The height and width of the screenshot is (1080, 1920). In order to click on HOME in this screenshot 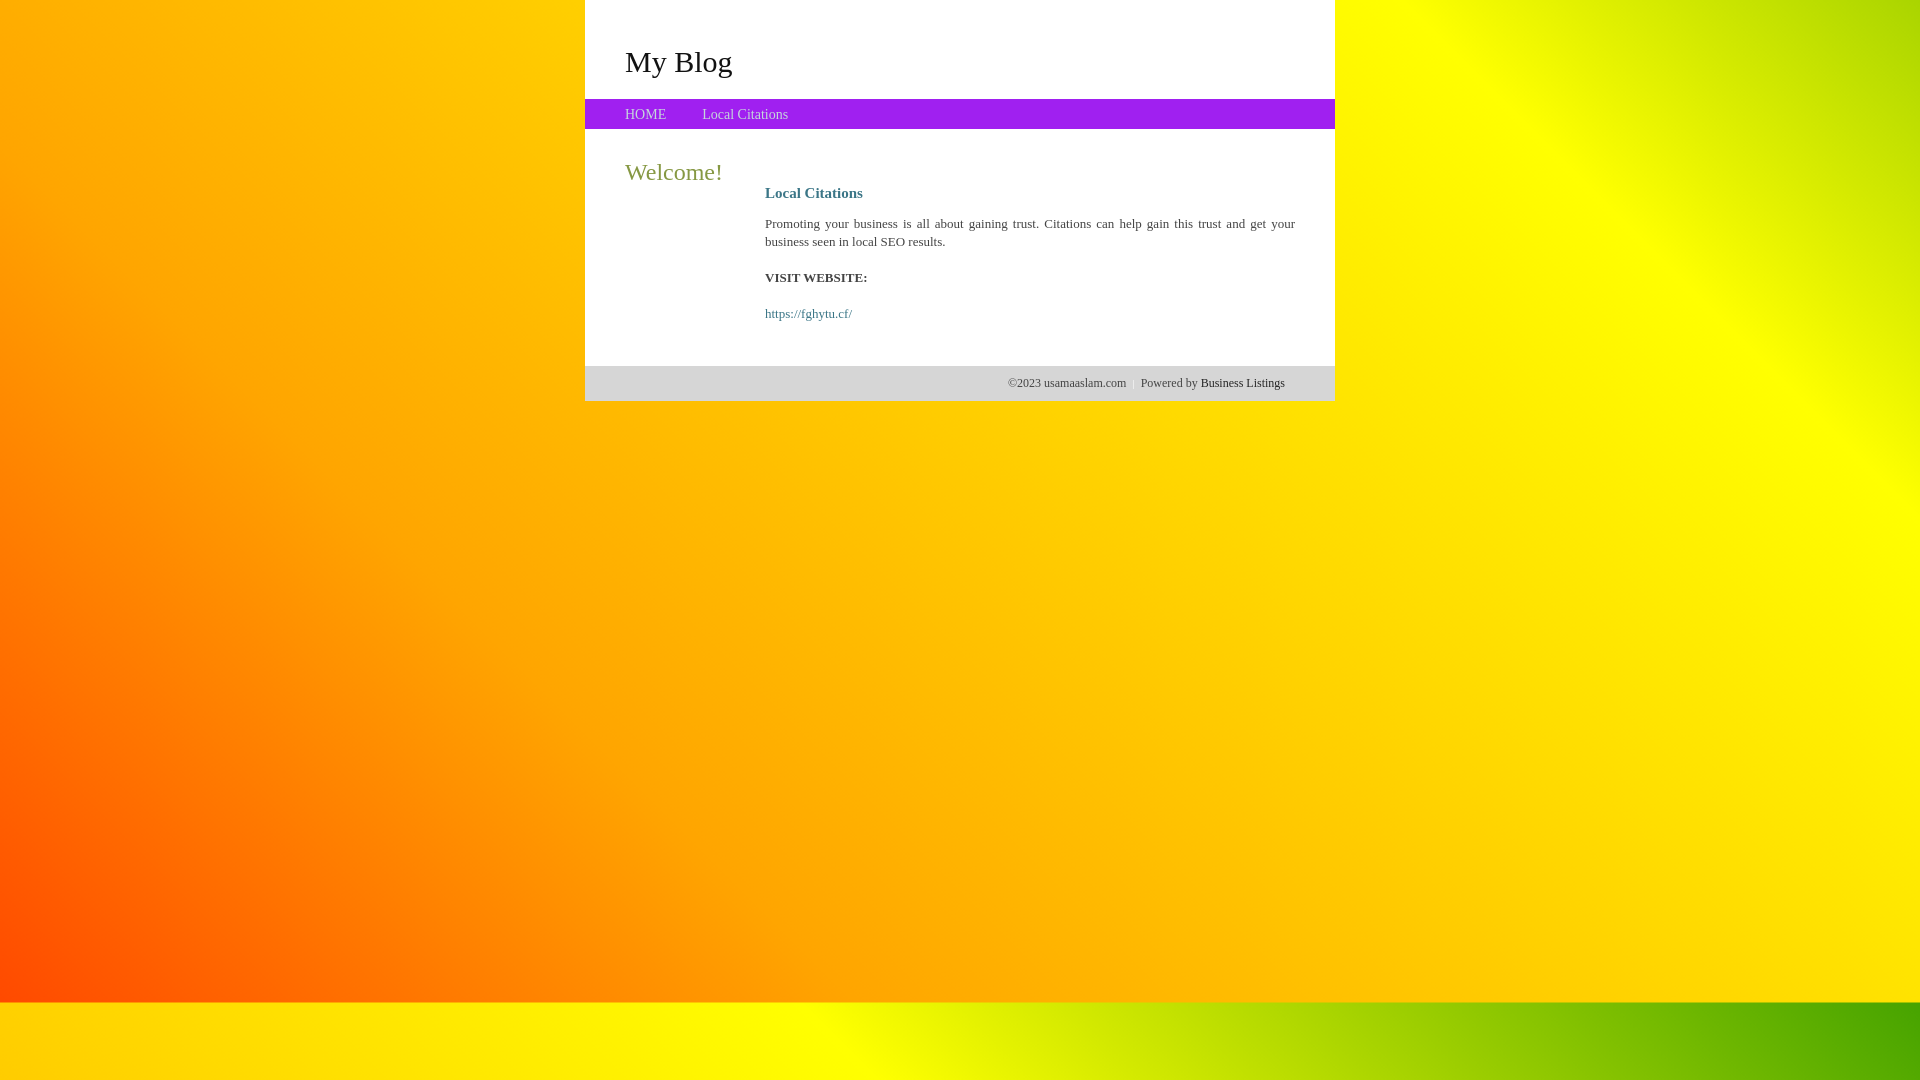, I will do `click(646, 114)`.